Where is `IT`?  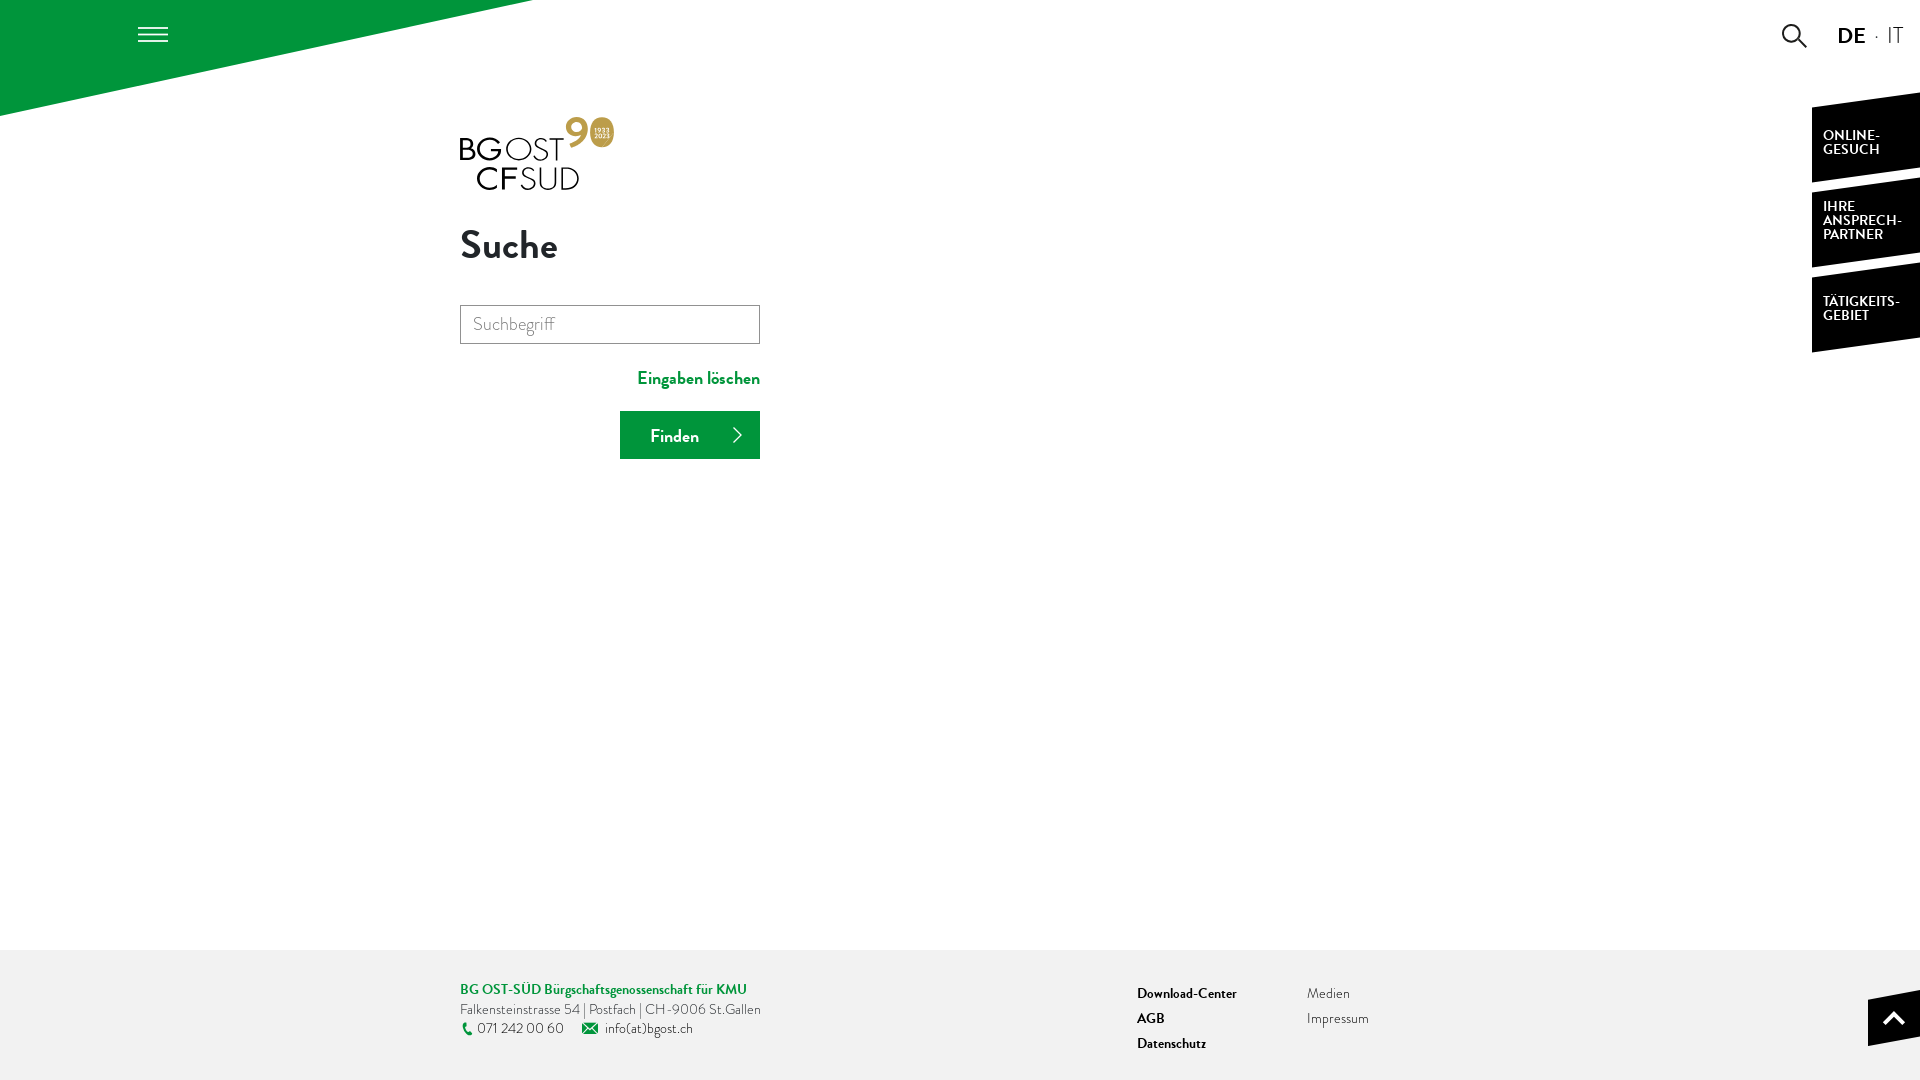 IT is located at coordinates (1895, 35).